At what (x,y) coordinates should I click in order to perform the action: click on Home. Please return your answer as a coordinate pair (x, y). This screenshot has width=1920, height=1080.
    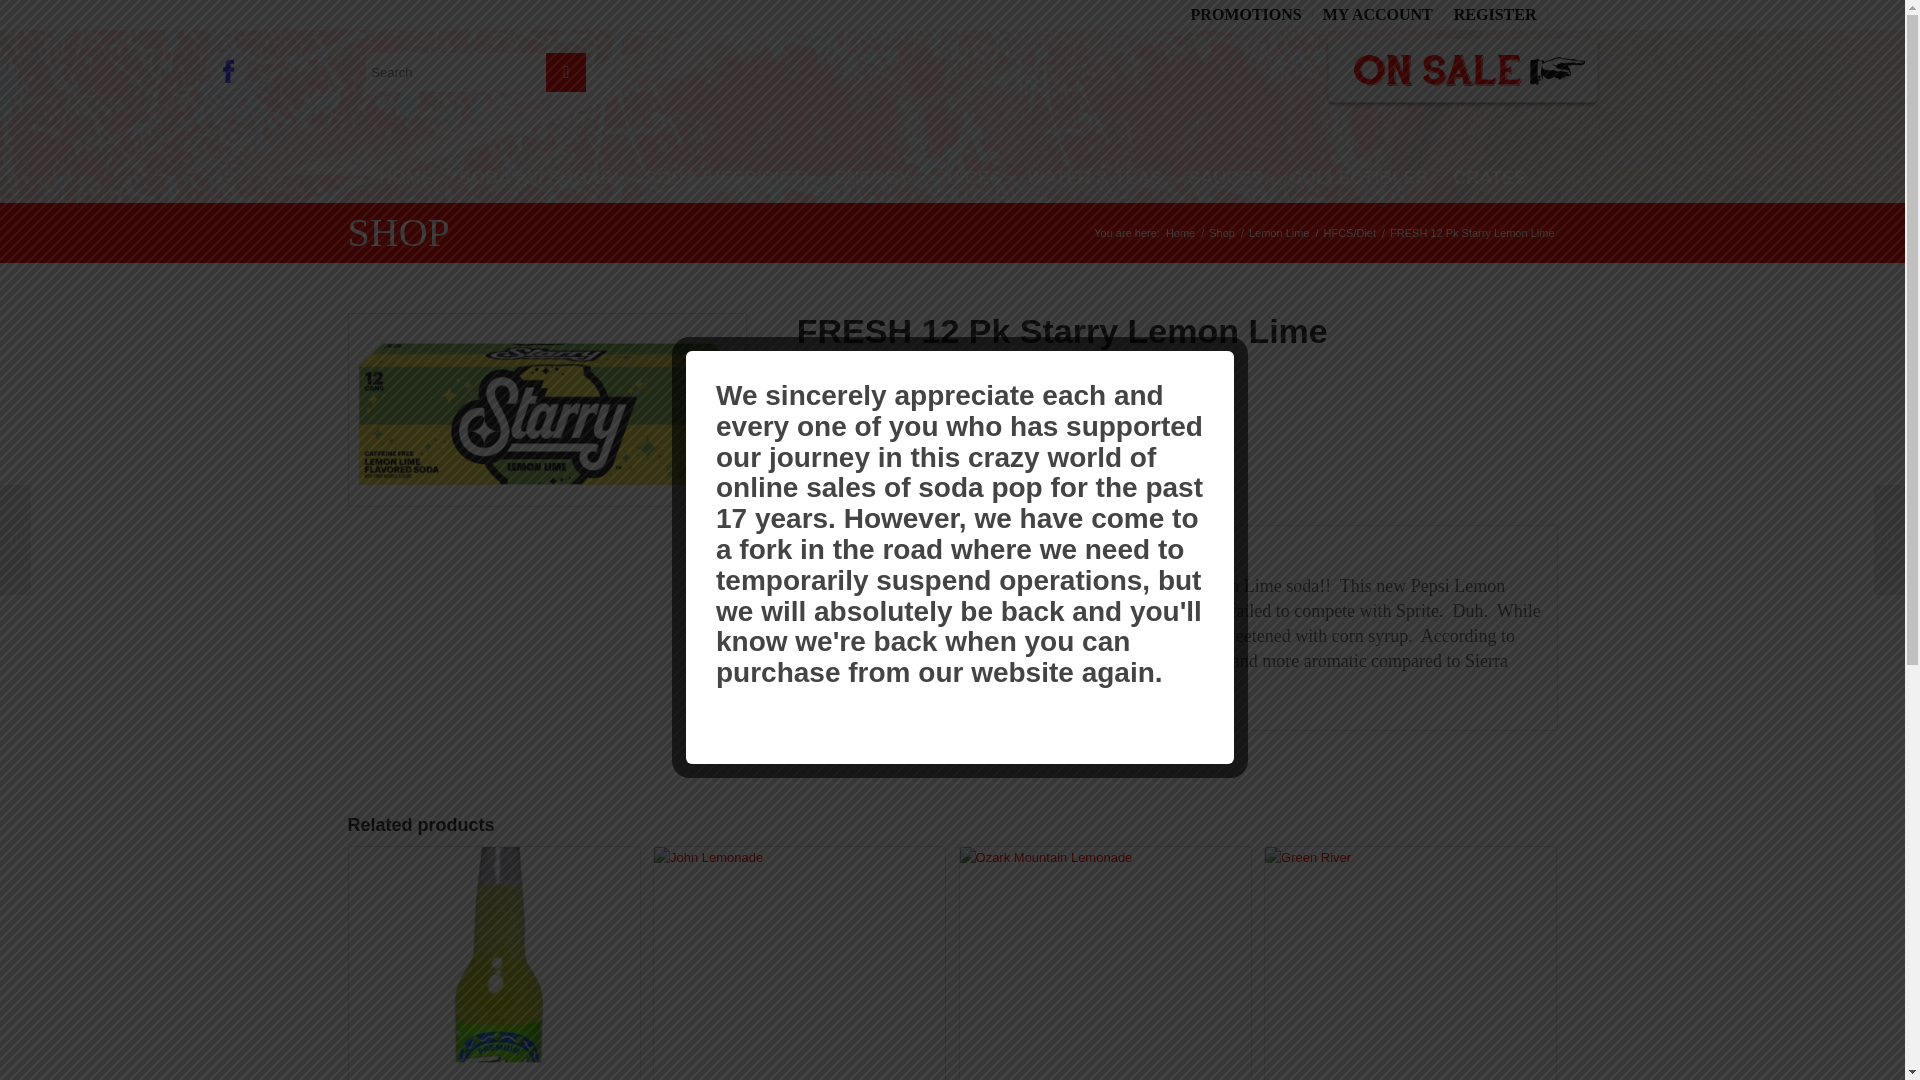
    Looking at the image, I should click on (1180, 232).